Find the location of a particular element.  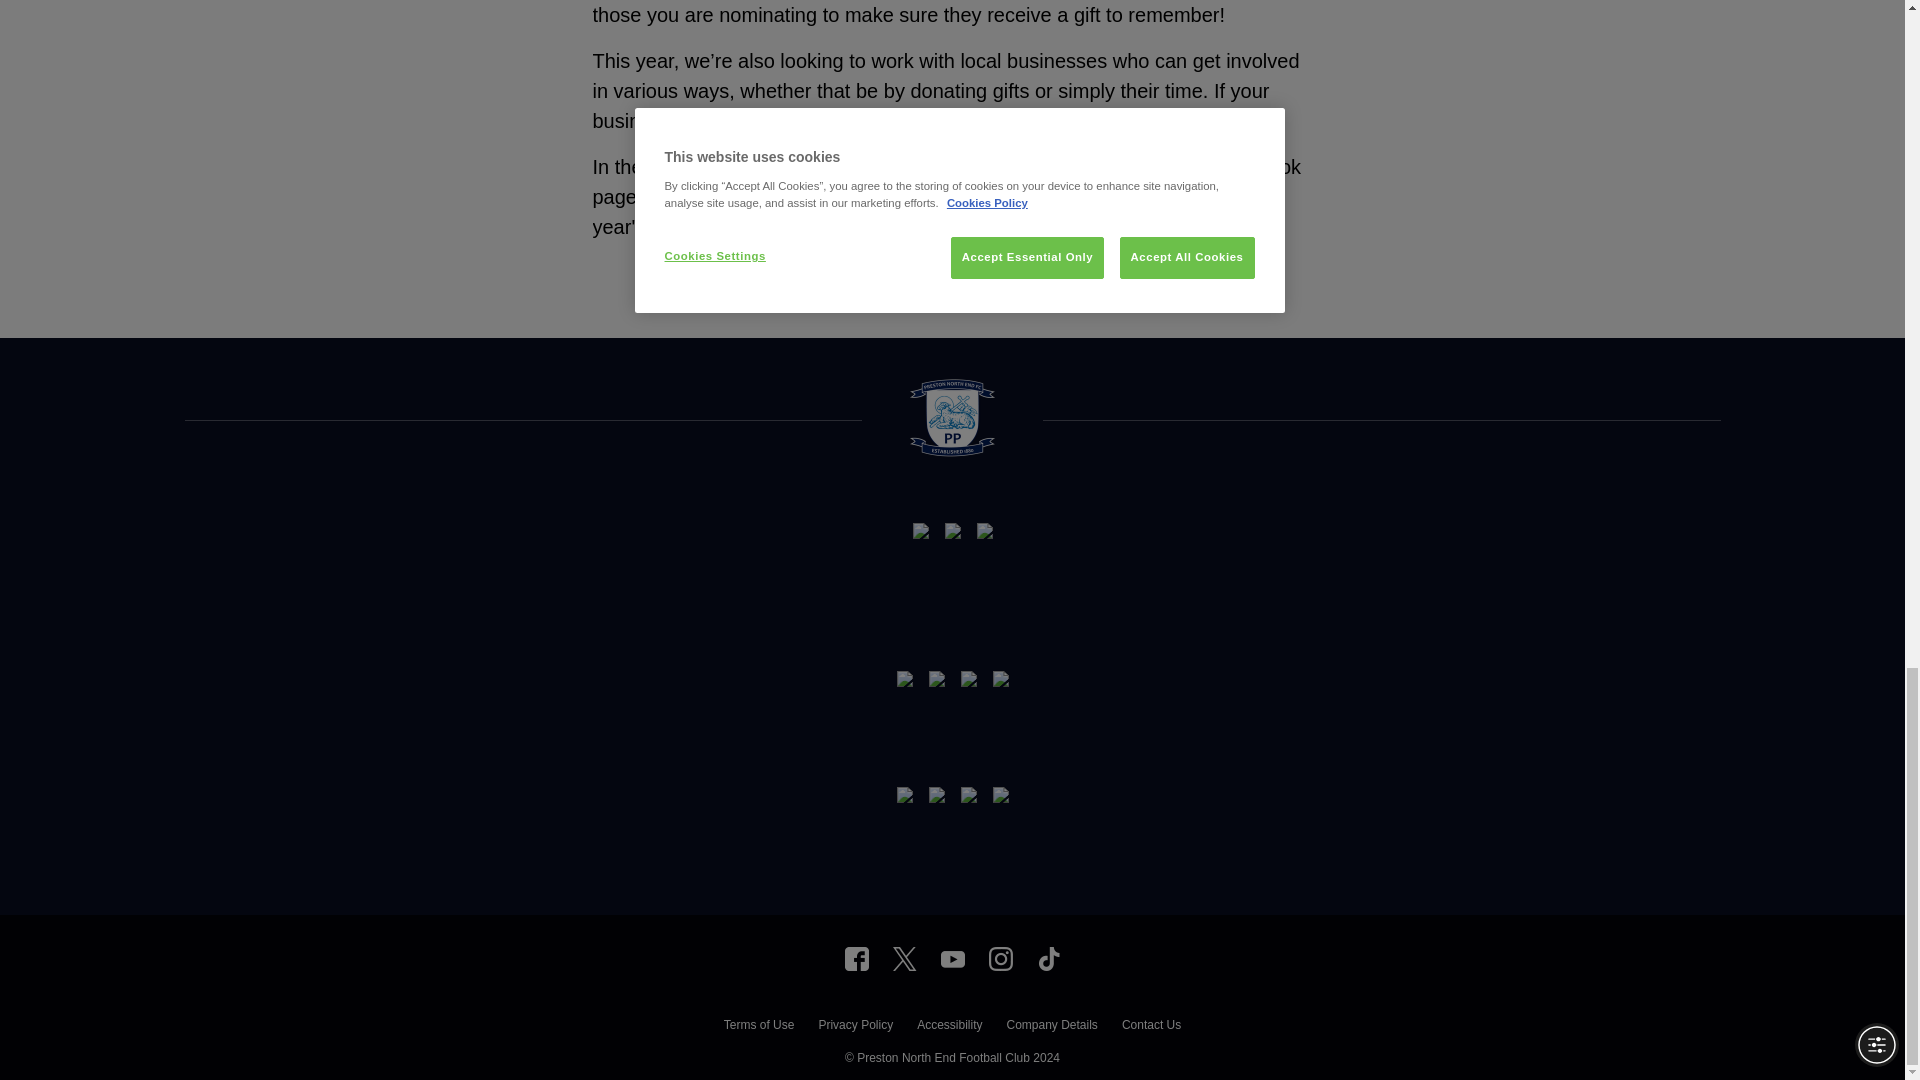

Terms of Use is located at coordinates (758, 1027).